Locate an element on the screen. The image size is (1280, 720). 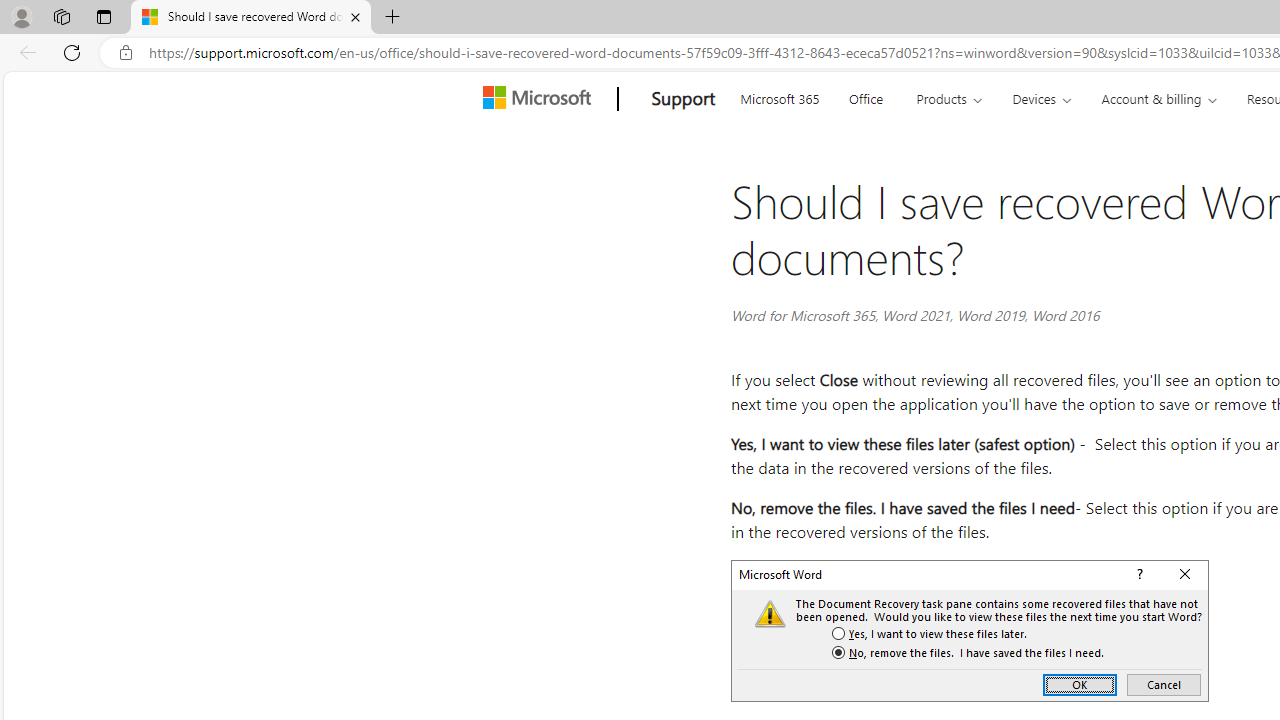
Workspaces is located at coordinates (61, 16).